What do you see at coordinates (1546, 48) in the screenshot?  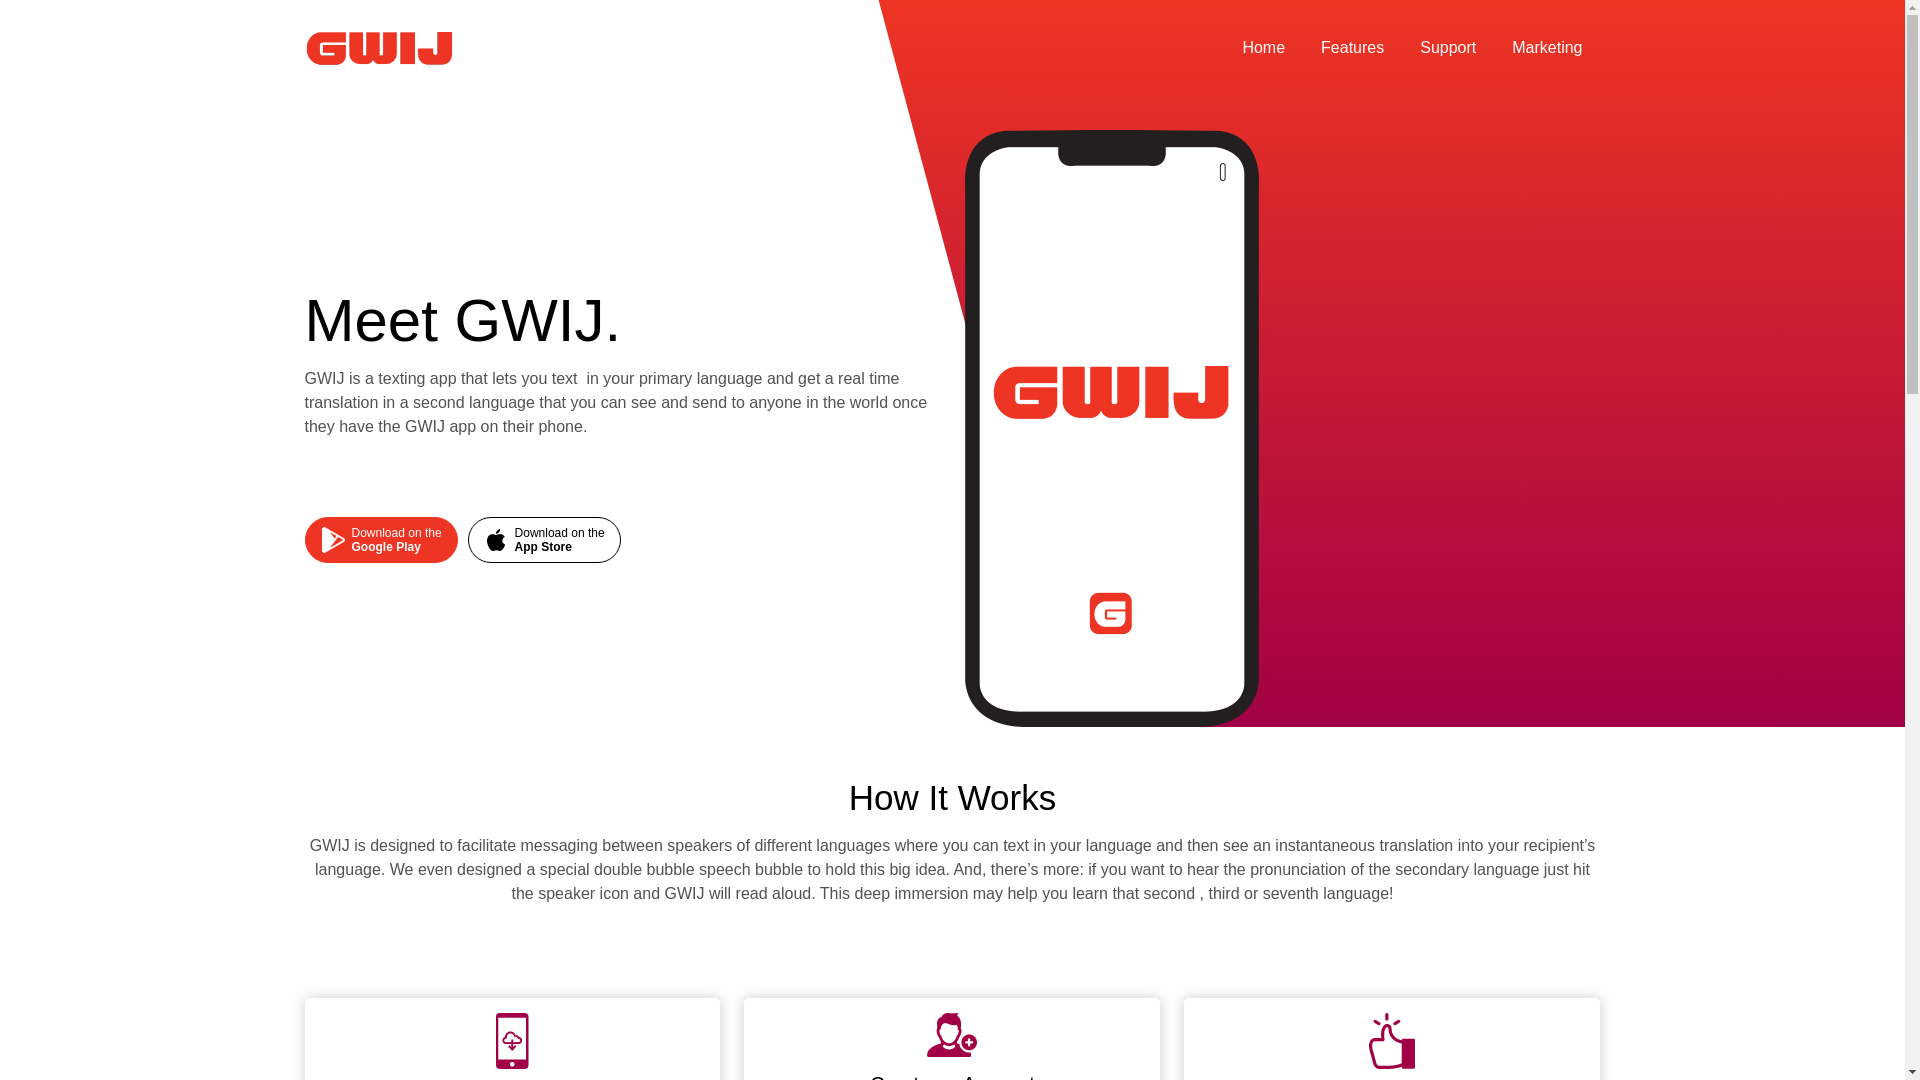 I see `Marketing` at bounding box center [1546, 48].